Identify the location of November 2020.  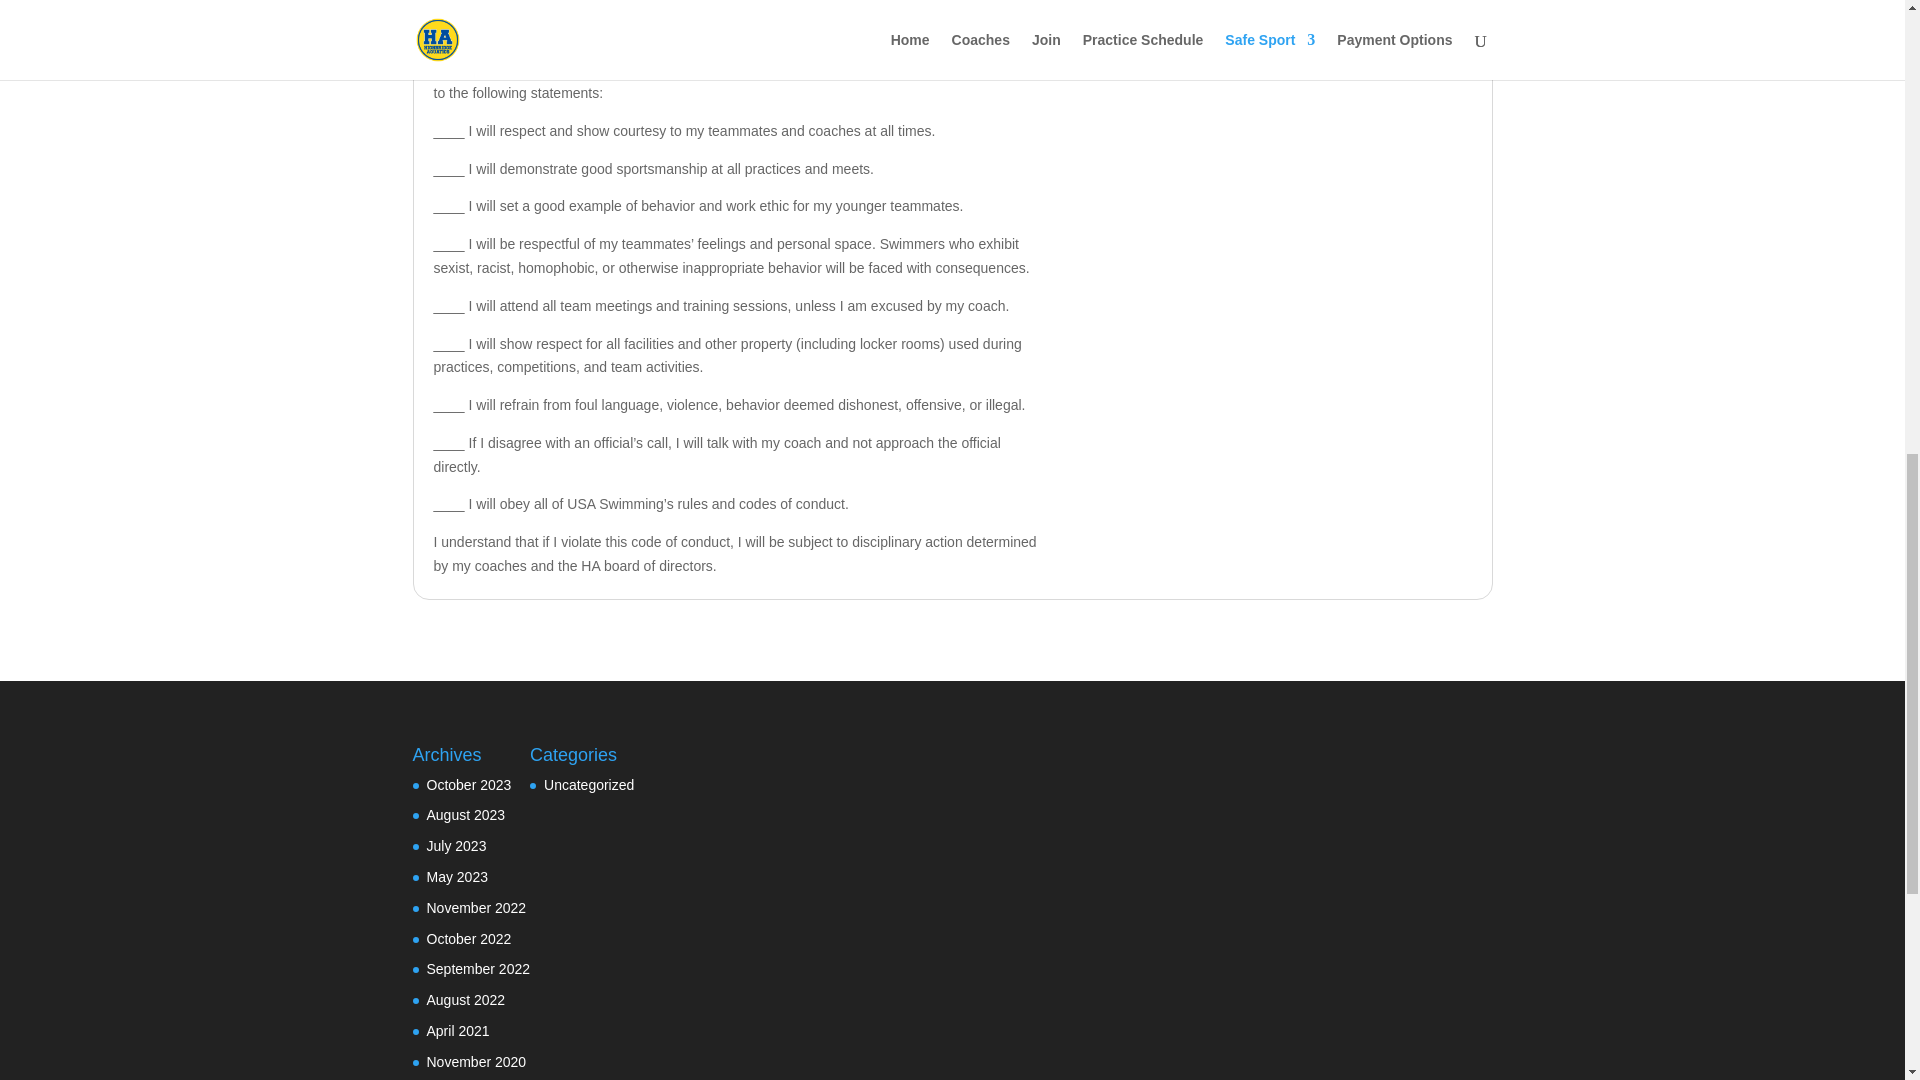
(476, 1062).